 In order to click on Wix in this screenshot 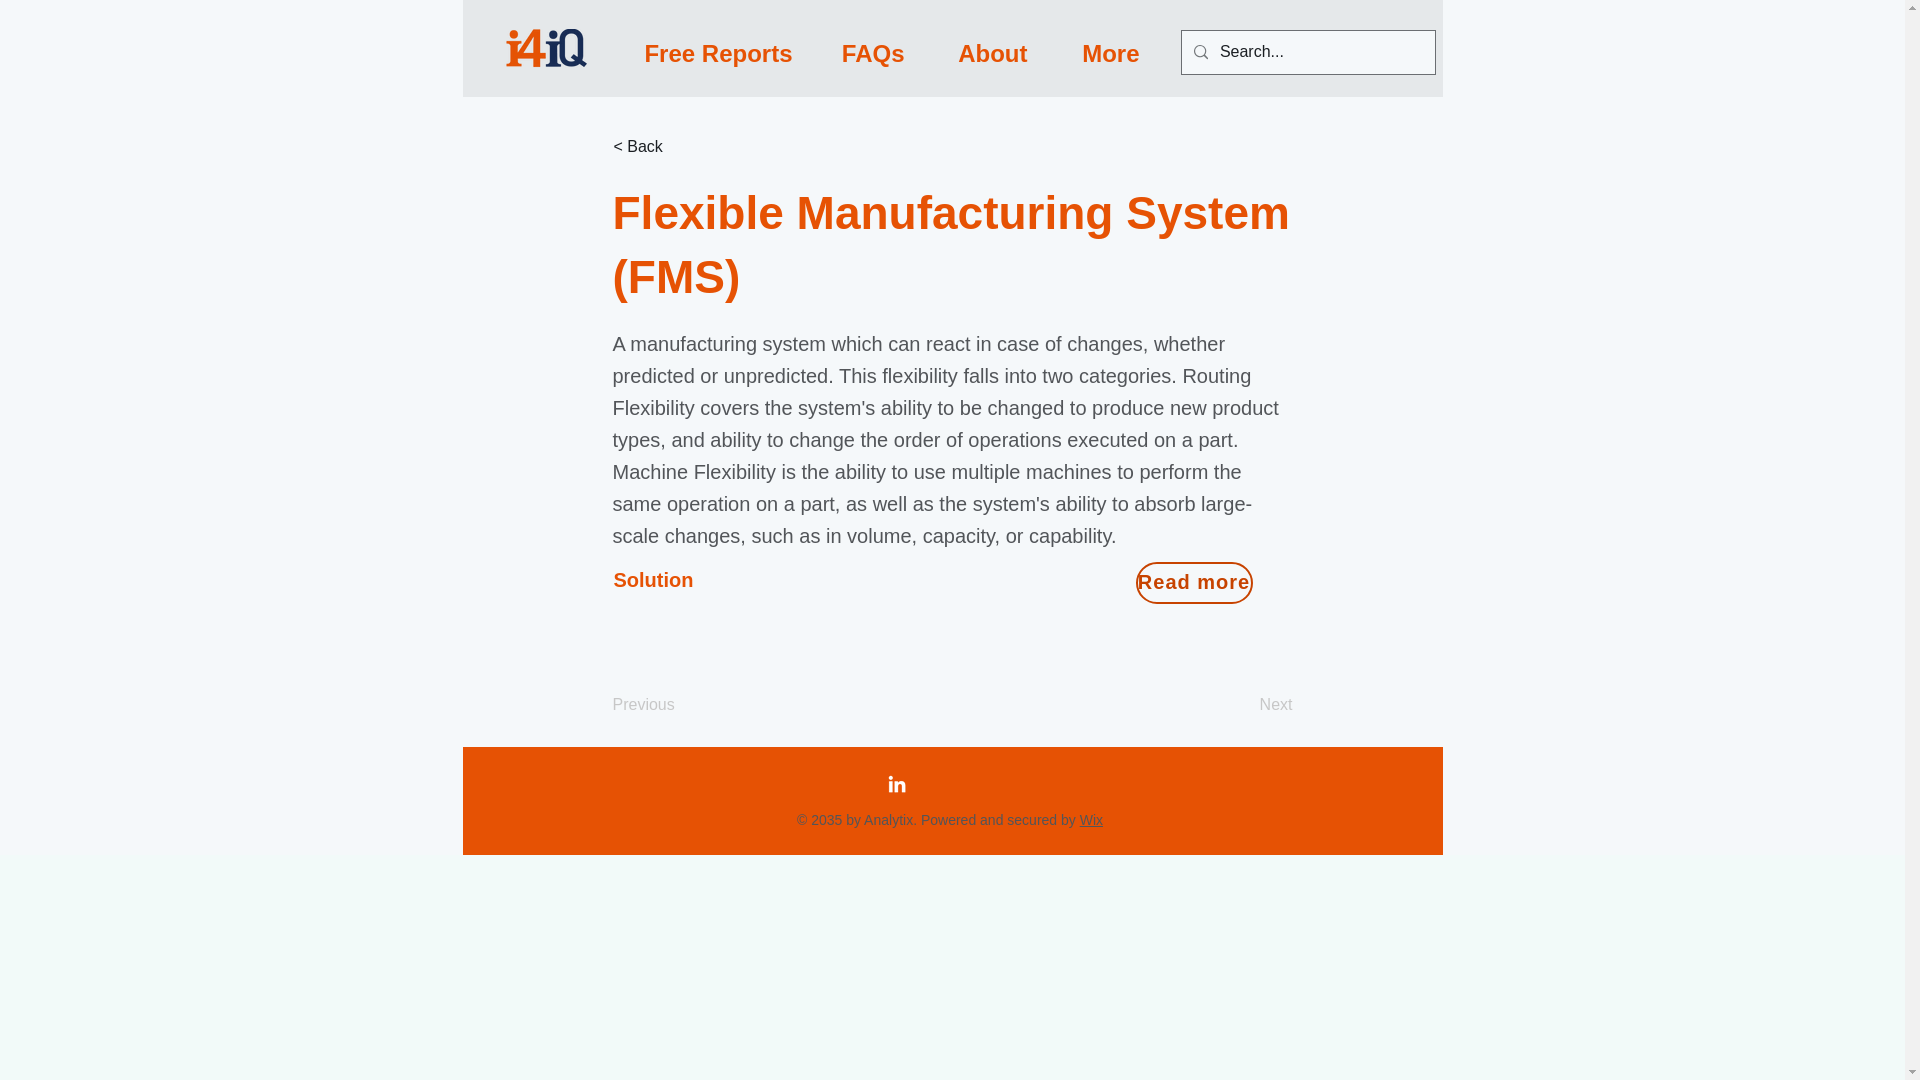, I will do `click(1090, 820)`.